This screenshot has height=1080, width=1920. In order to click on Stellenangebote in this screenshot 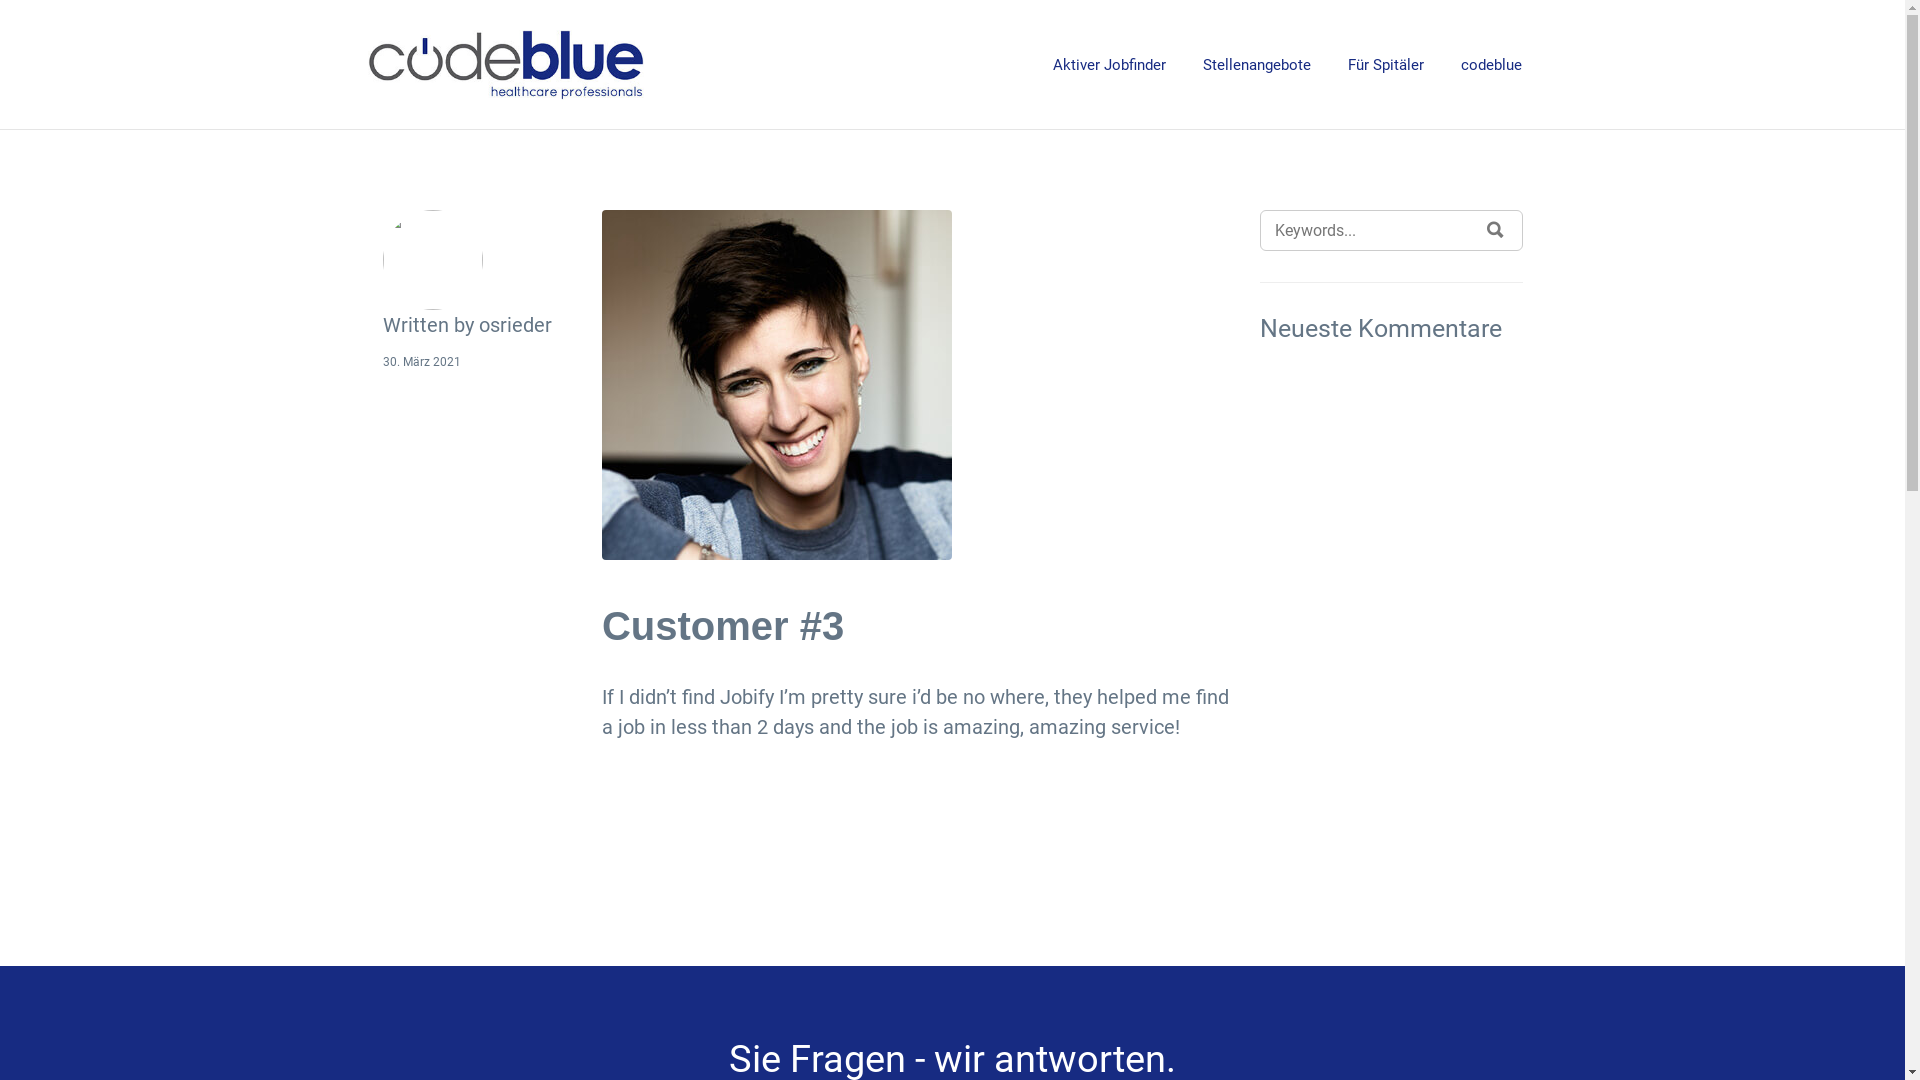, I will do `click(1256, 66)`.